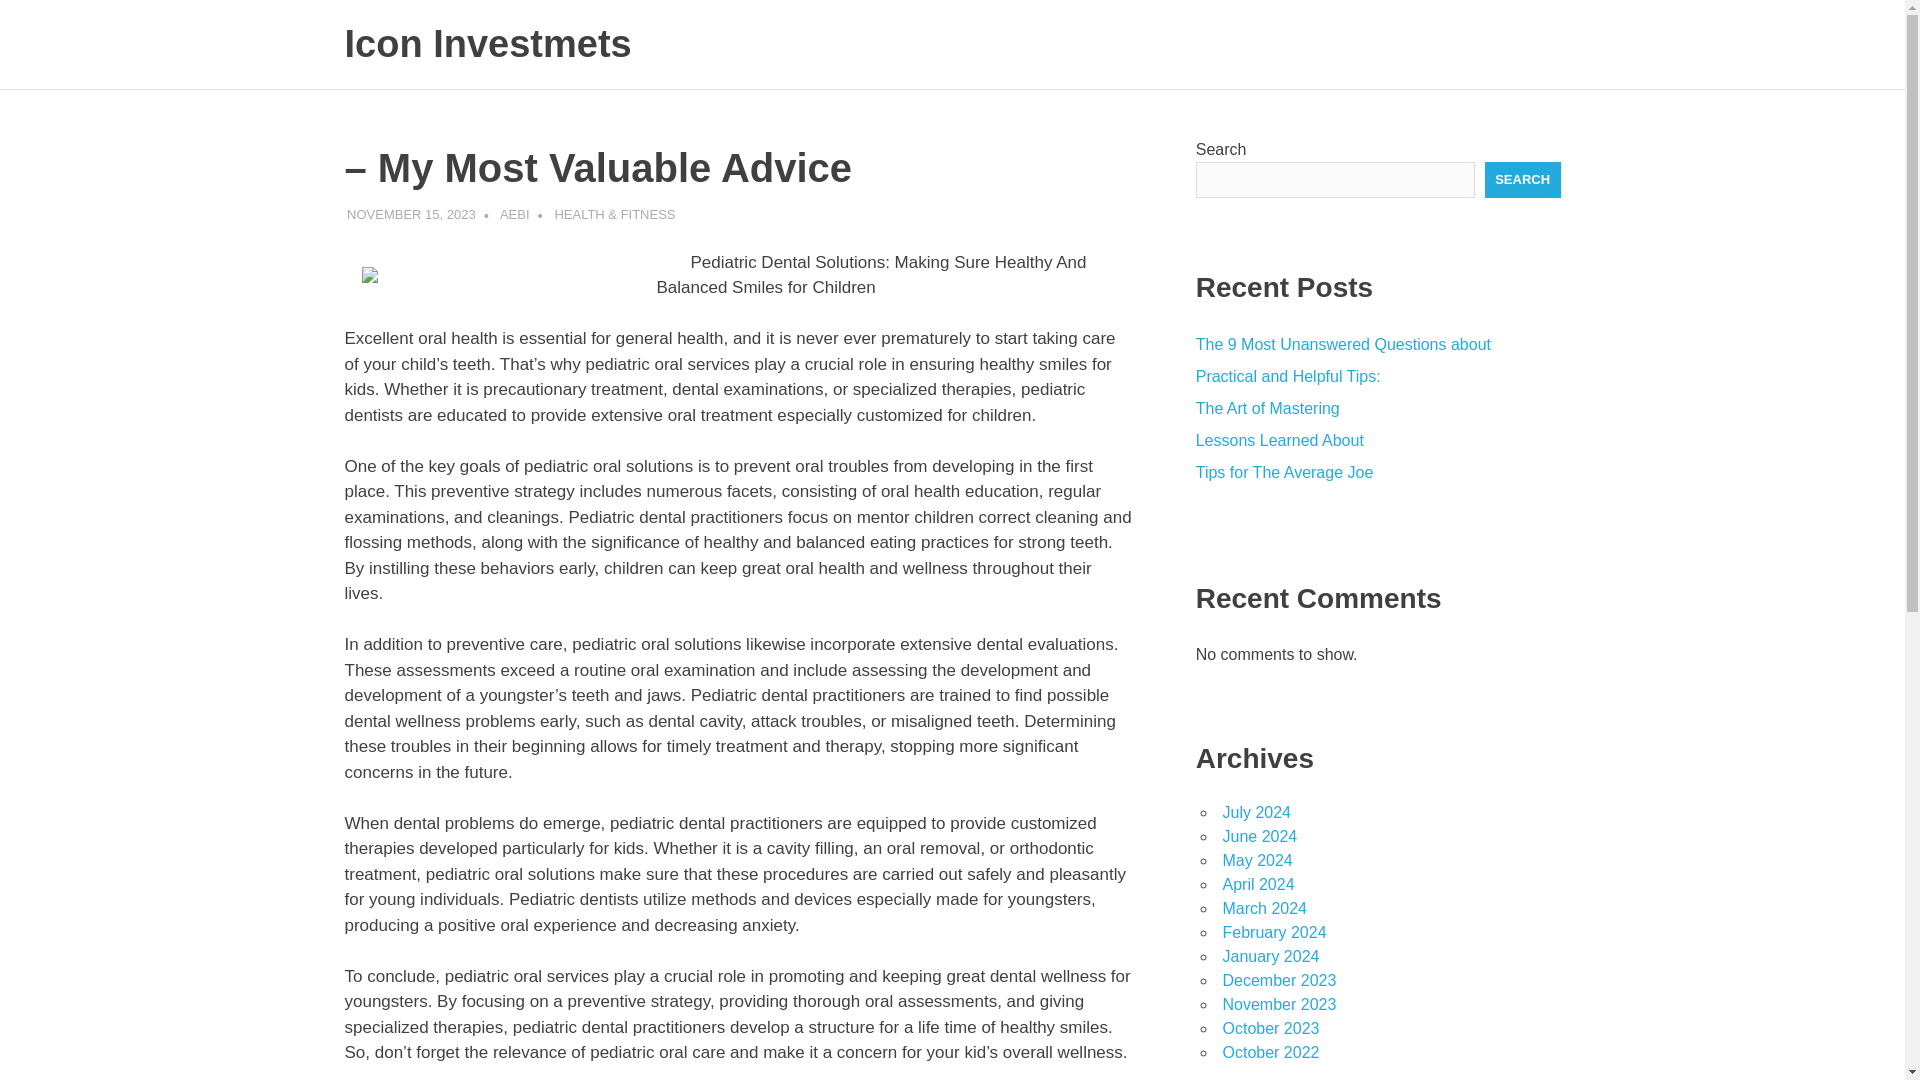  I want to click on Practical and Helpful Tips:, so click(1288, 376).